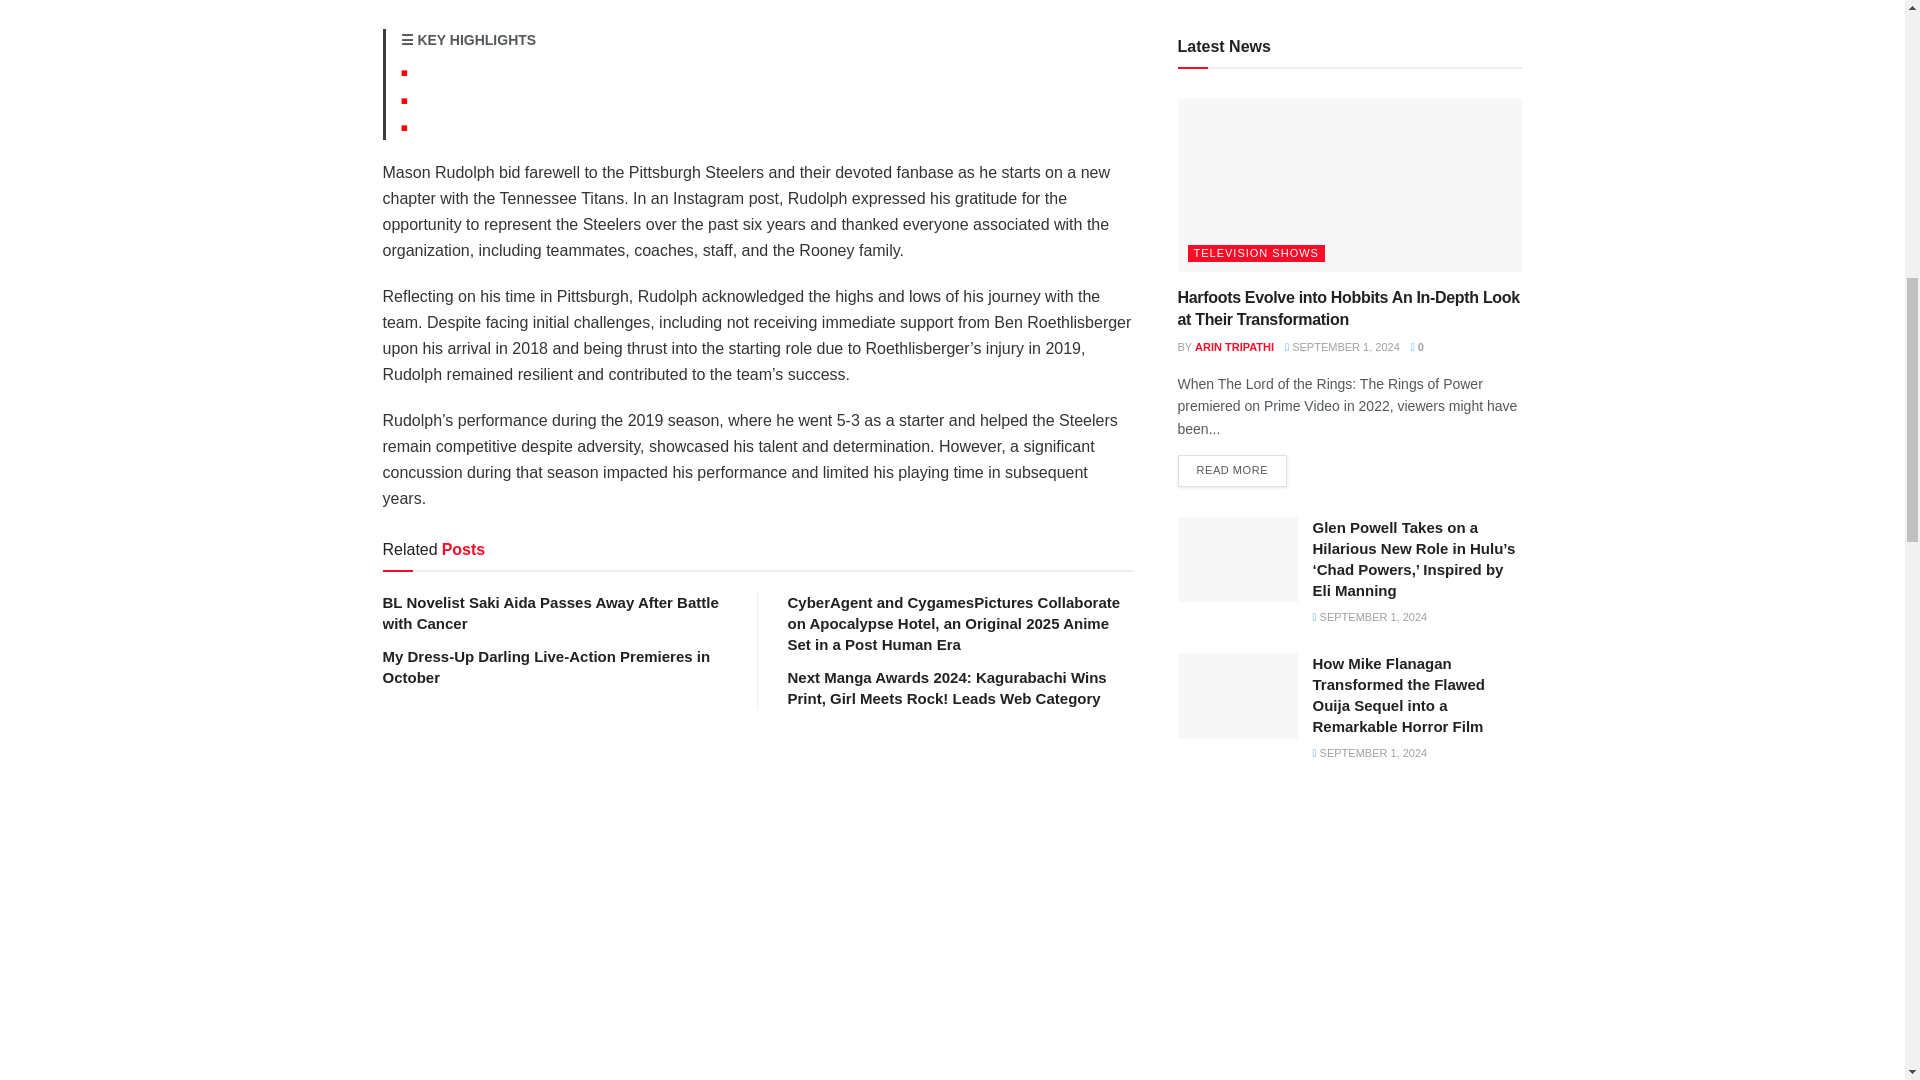 The height and width of the screenshot is (1080, 1920). Describe the element at coordinates (546, 666) in the screenshot. I see `My Dress-Up Darling Live-Action Premieres in October` at that location.